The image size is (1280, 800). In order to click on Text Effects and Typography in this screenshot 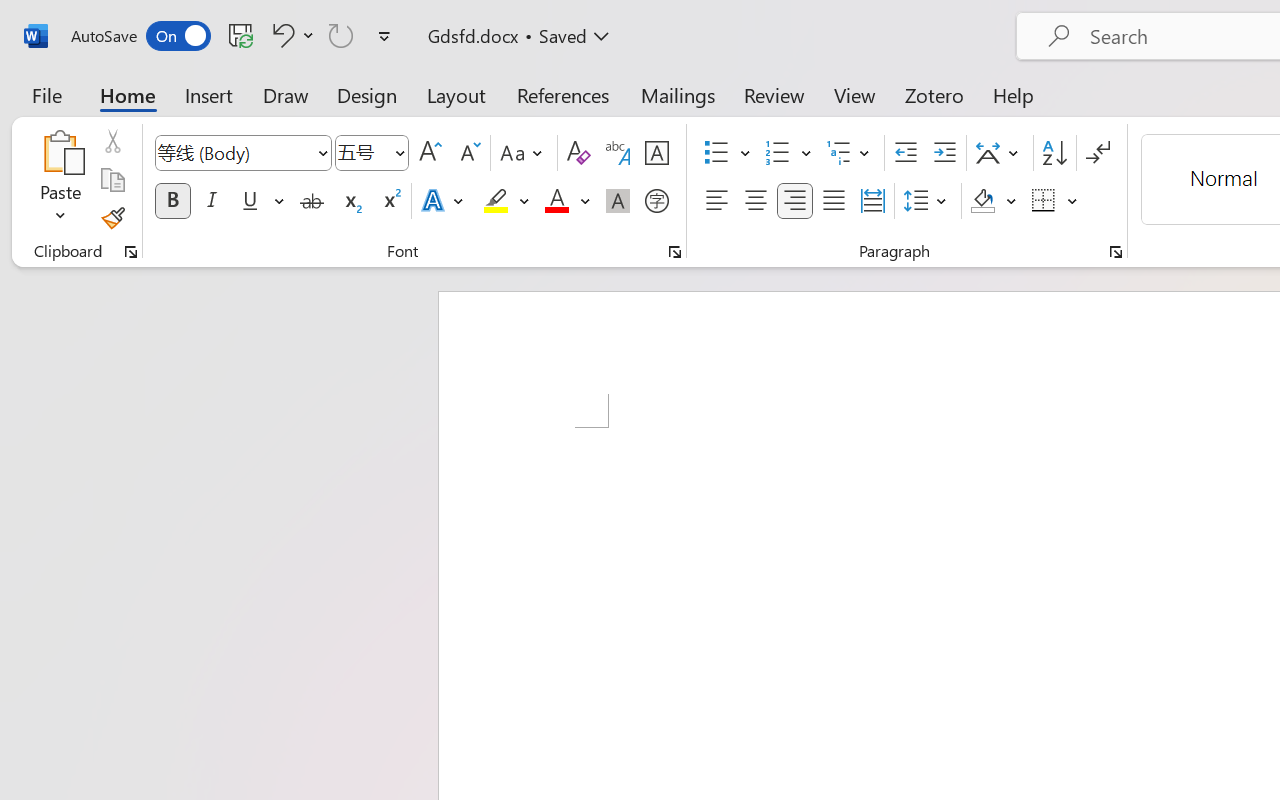, I will do `click(444, 201)`.